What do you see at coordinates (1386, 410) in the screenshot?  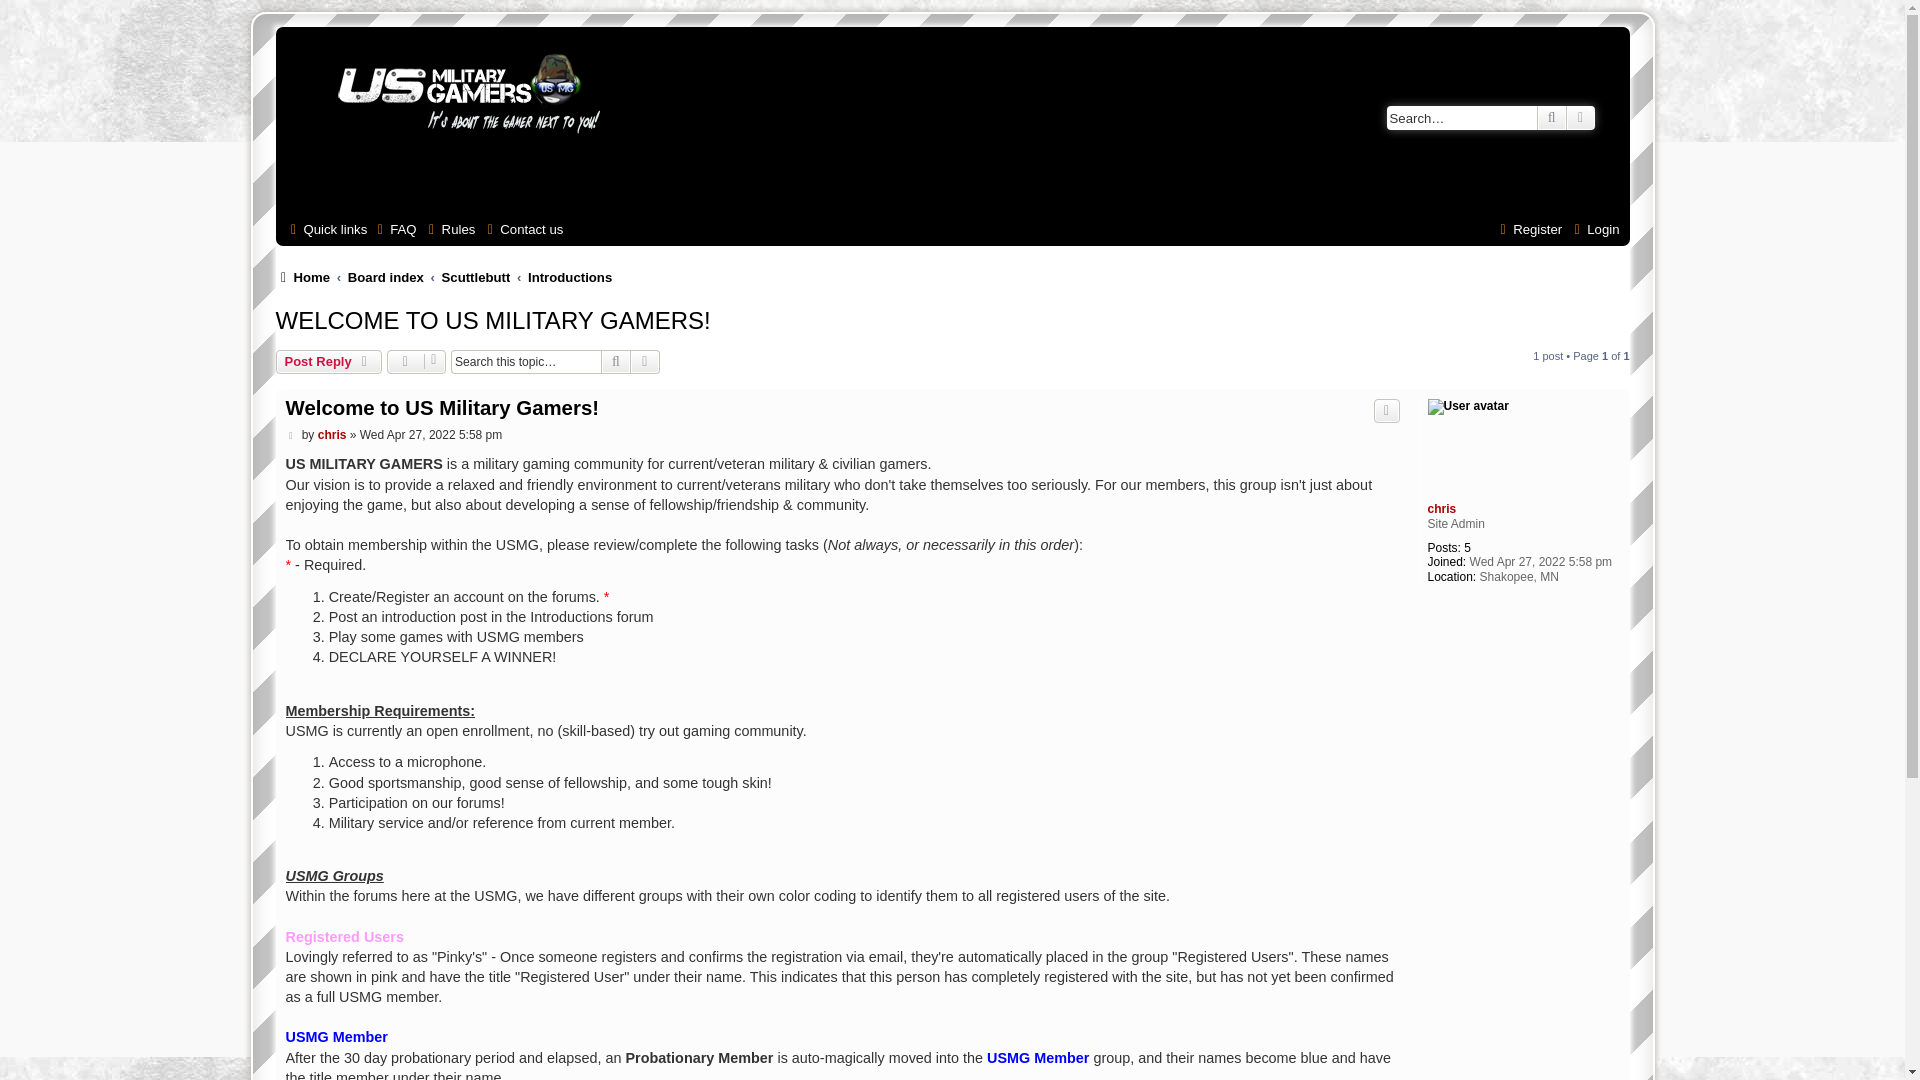 I see `Reply with quote` at bounding box center [1386, 410].